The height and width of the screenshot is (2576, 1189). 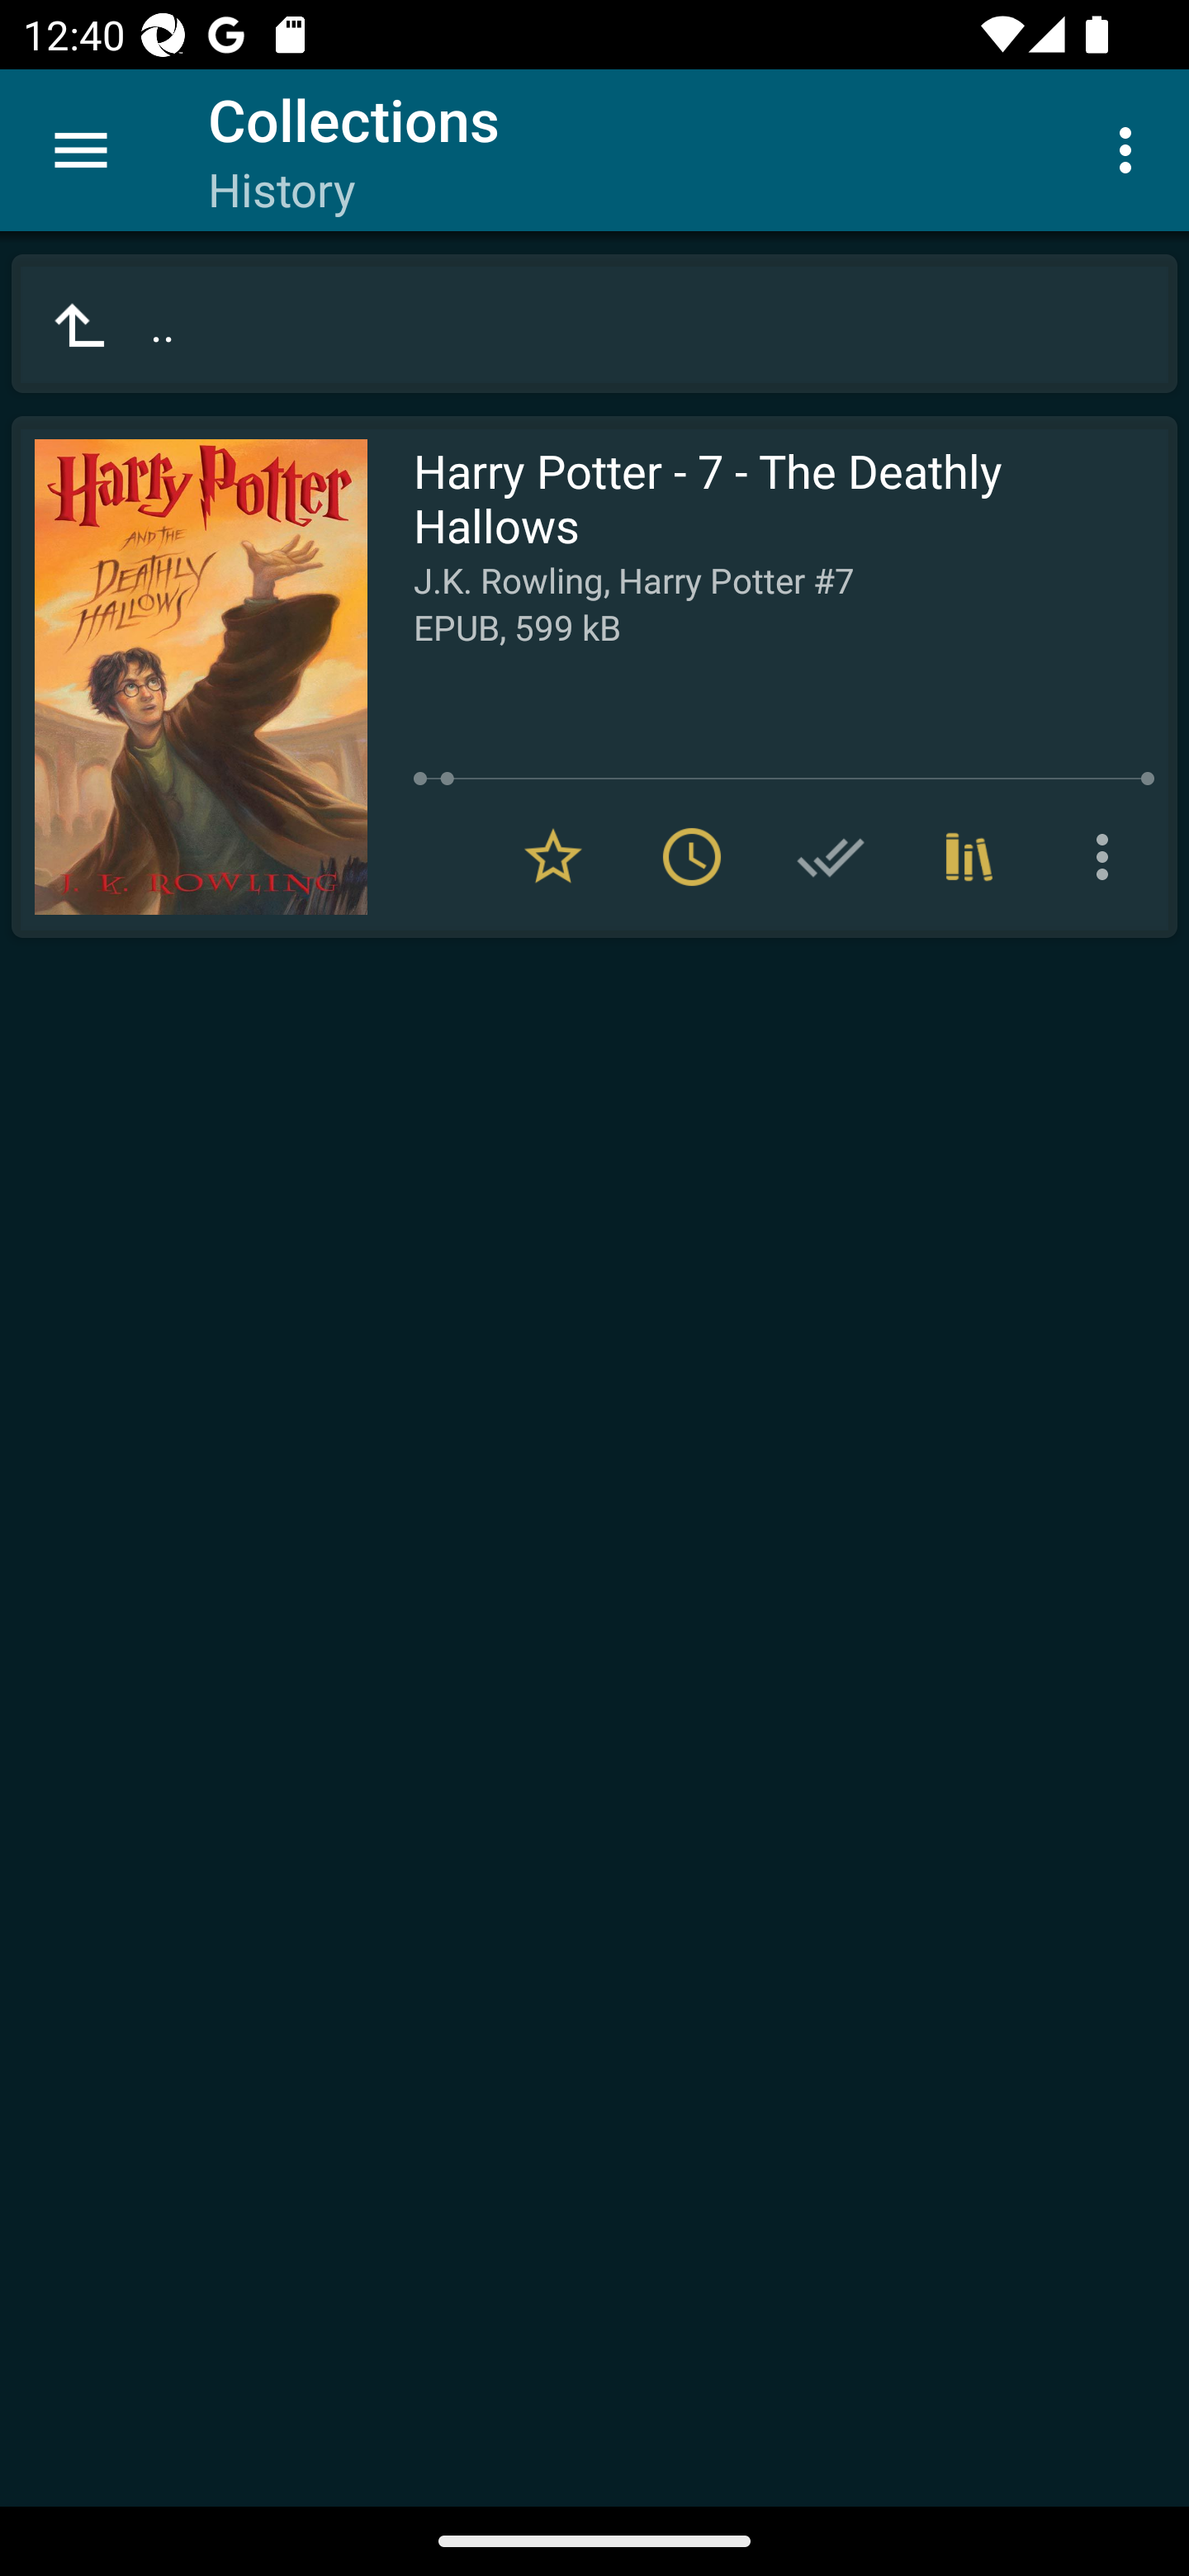 What do you see at coordinates (81, 150) in the screenshot?
I see `Menu` at bounding box center [81, 150].